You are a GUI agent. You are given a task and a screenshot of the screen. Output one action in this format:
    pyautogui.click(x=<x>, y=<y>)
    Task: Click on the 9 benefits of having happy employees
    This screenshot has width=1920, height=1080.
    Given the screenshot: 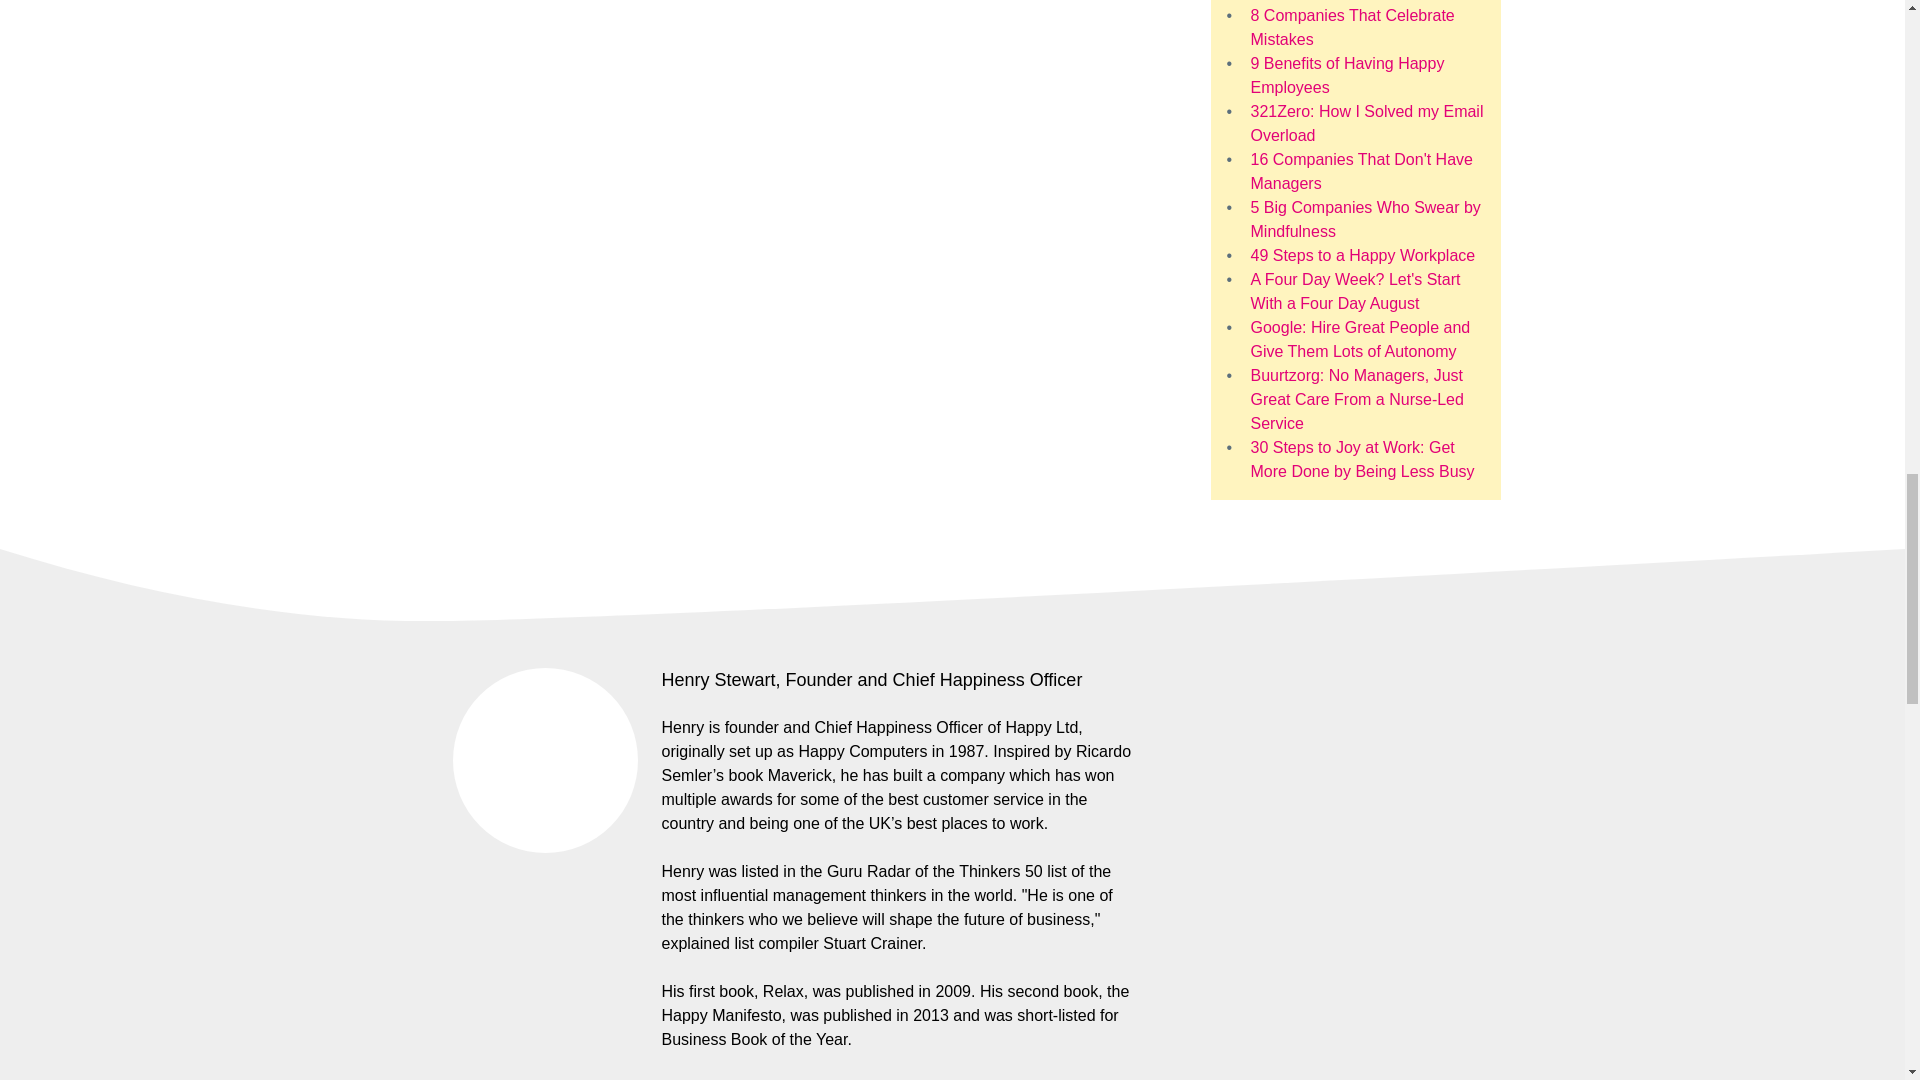 What is the action you would take?
    pyautogui.click(x=1346, y=76)
    